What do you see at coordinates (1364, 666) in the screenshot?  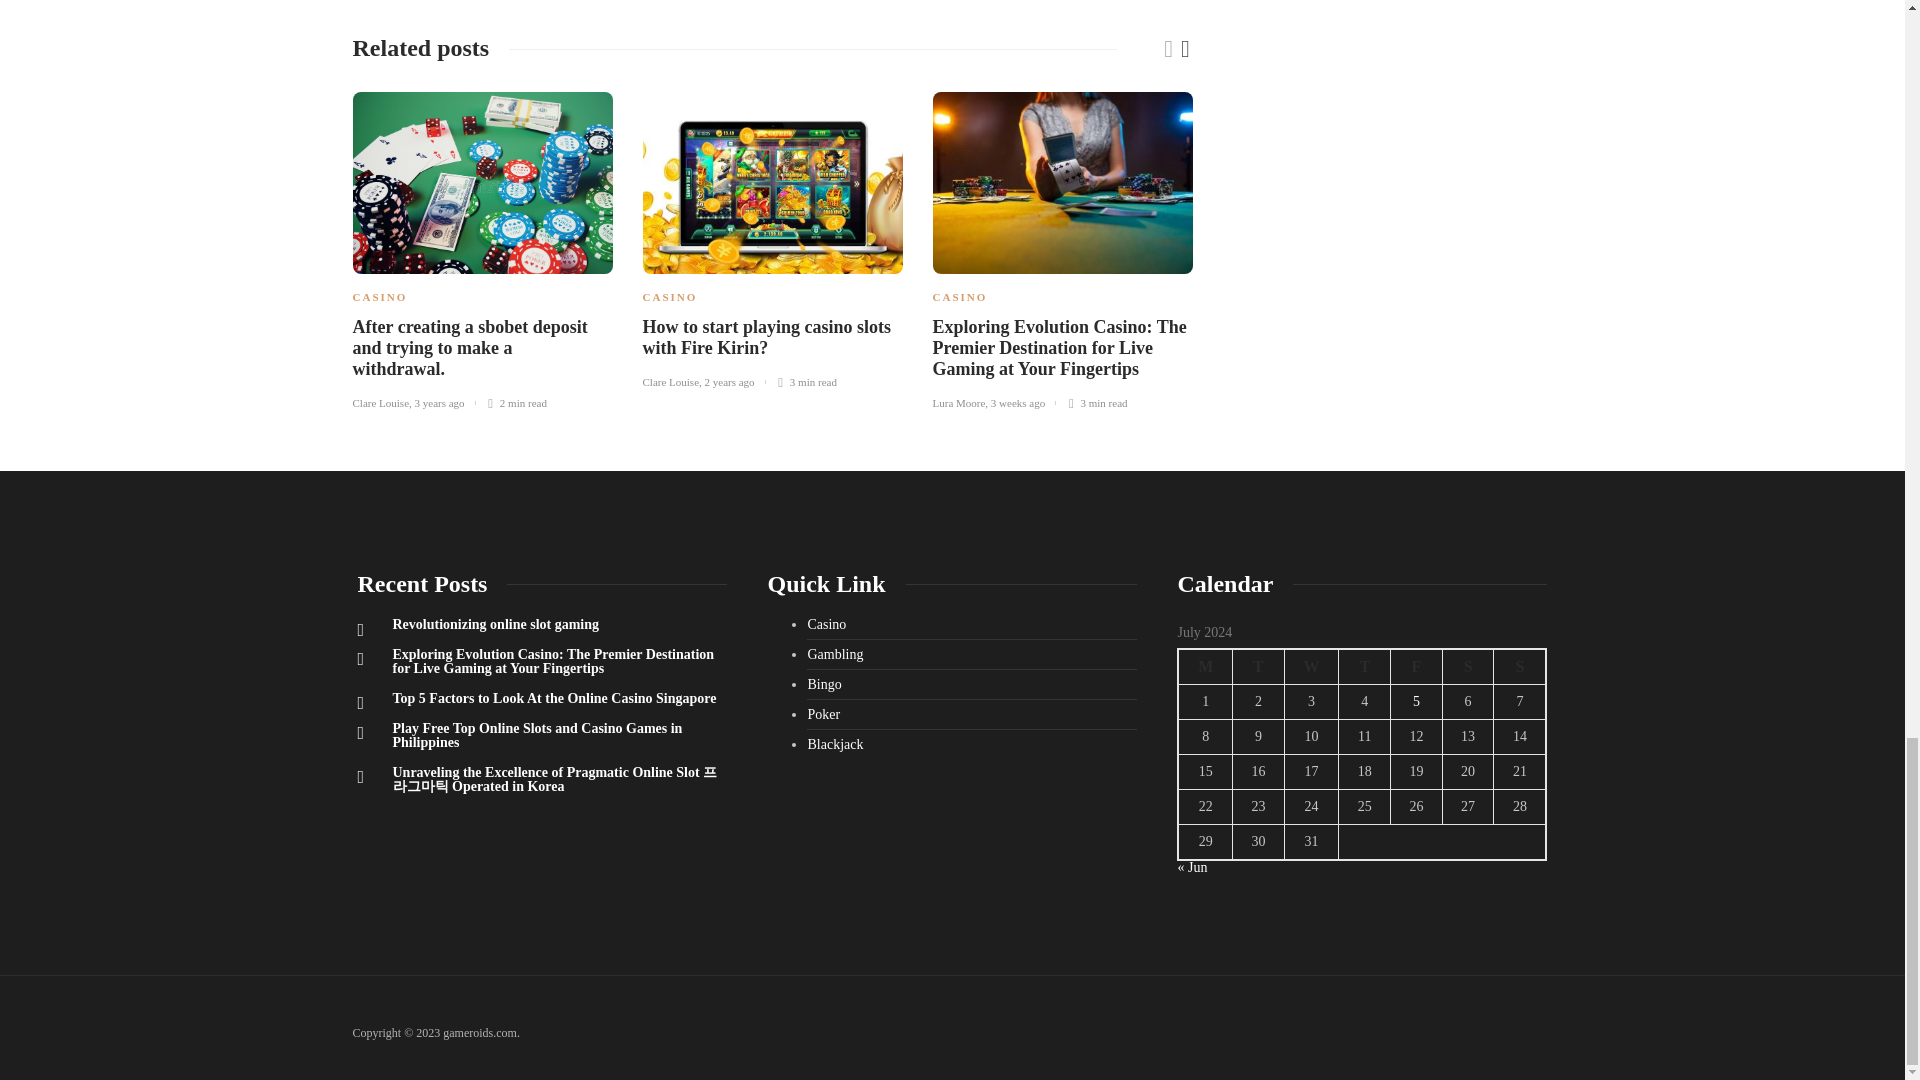 I see `Thursday` at bounding box center [1364, 666].